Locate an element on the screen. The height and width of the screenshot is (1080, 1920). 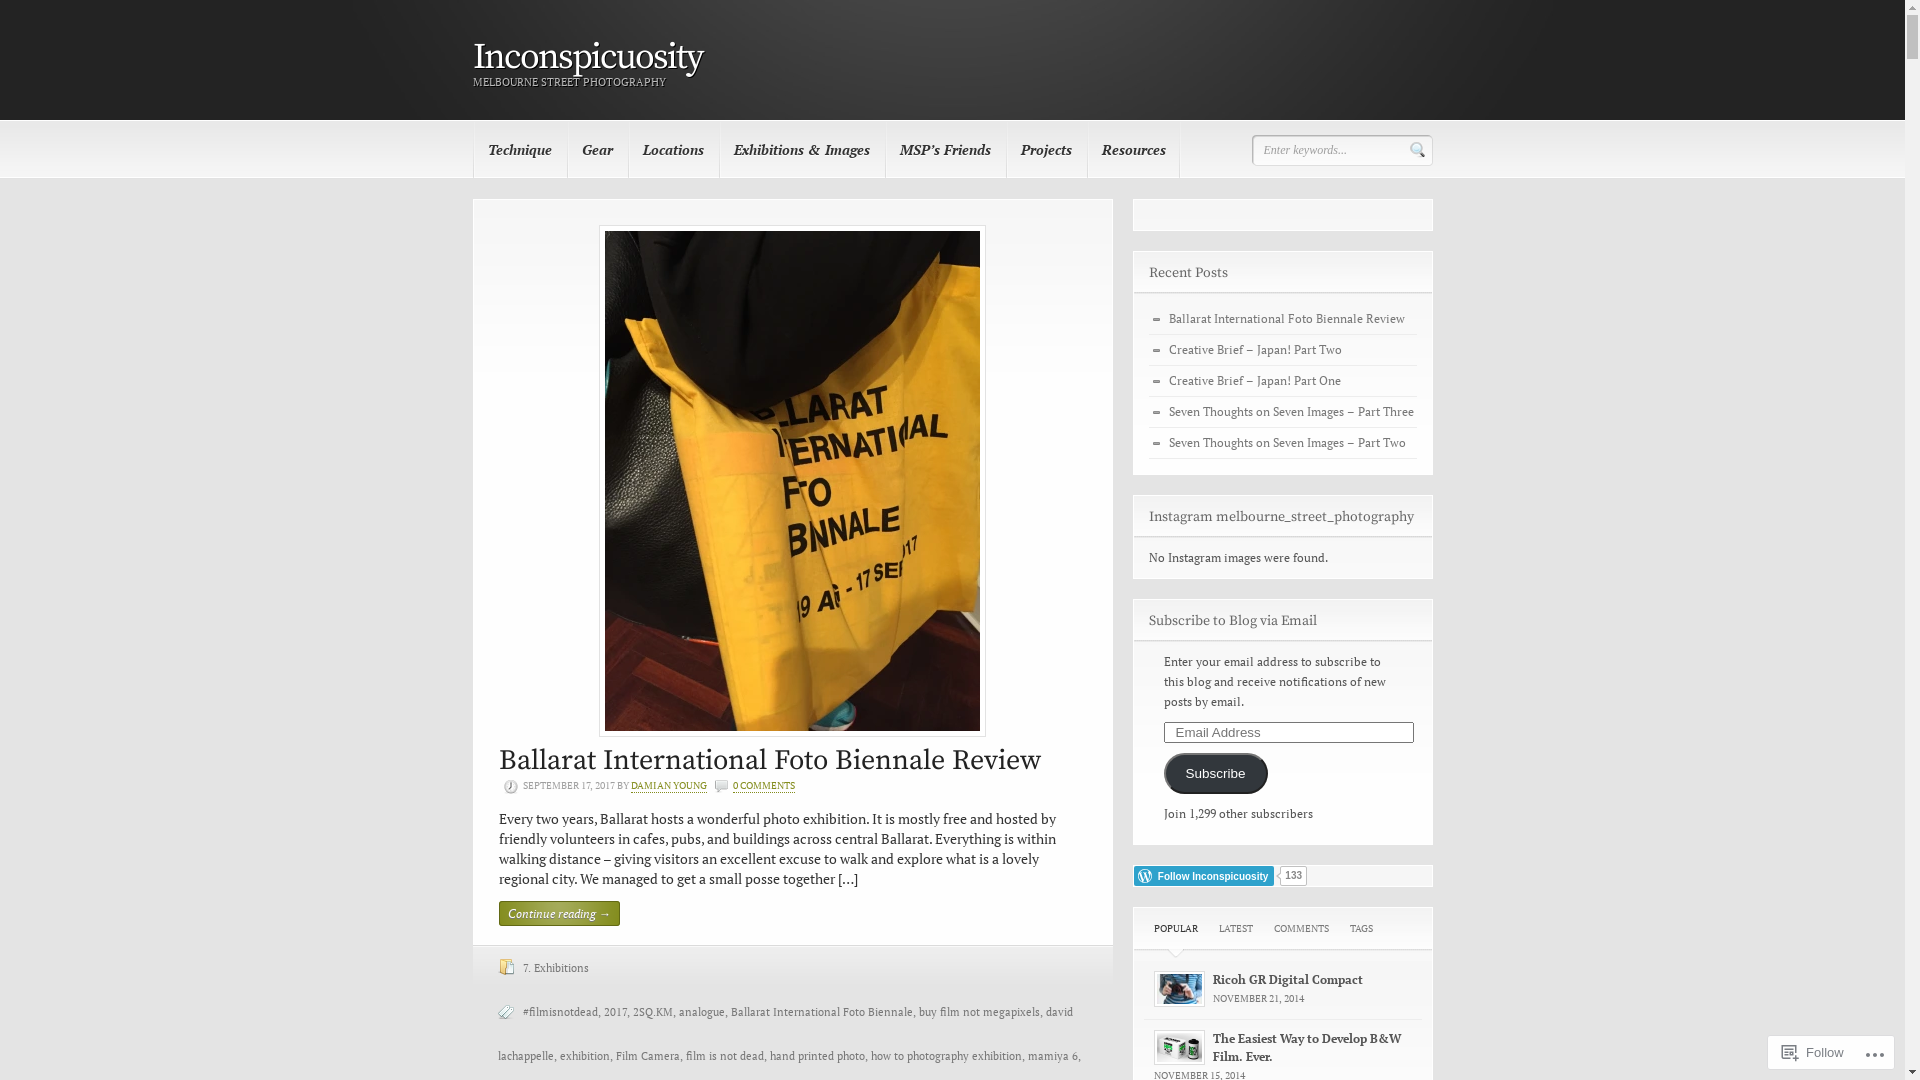
The Easiest Way to Develop B&W Film. Ever. is located at coordinates (1306, 1048).